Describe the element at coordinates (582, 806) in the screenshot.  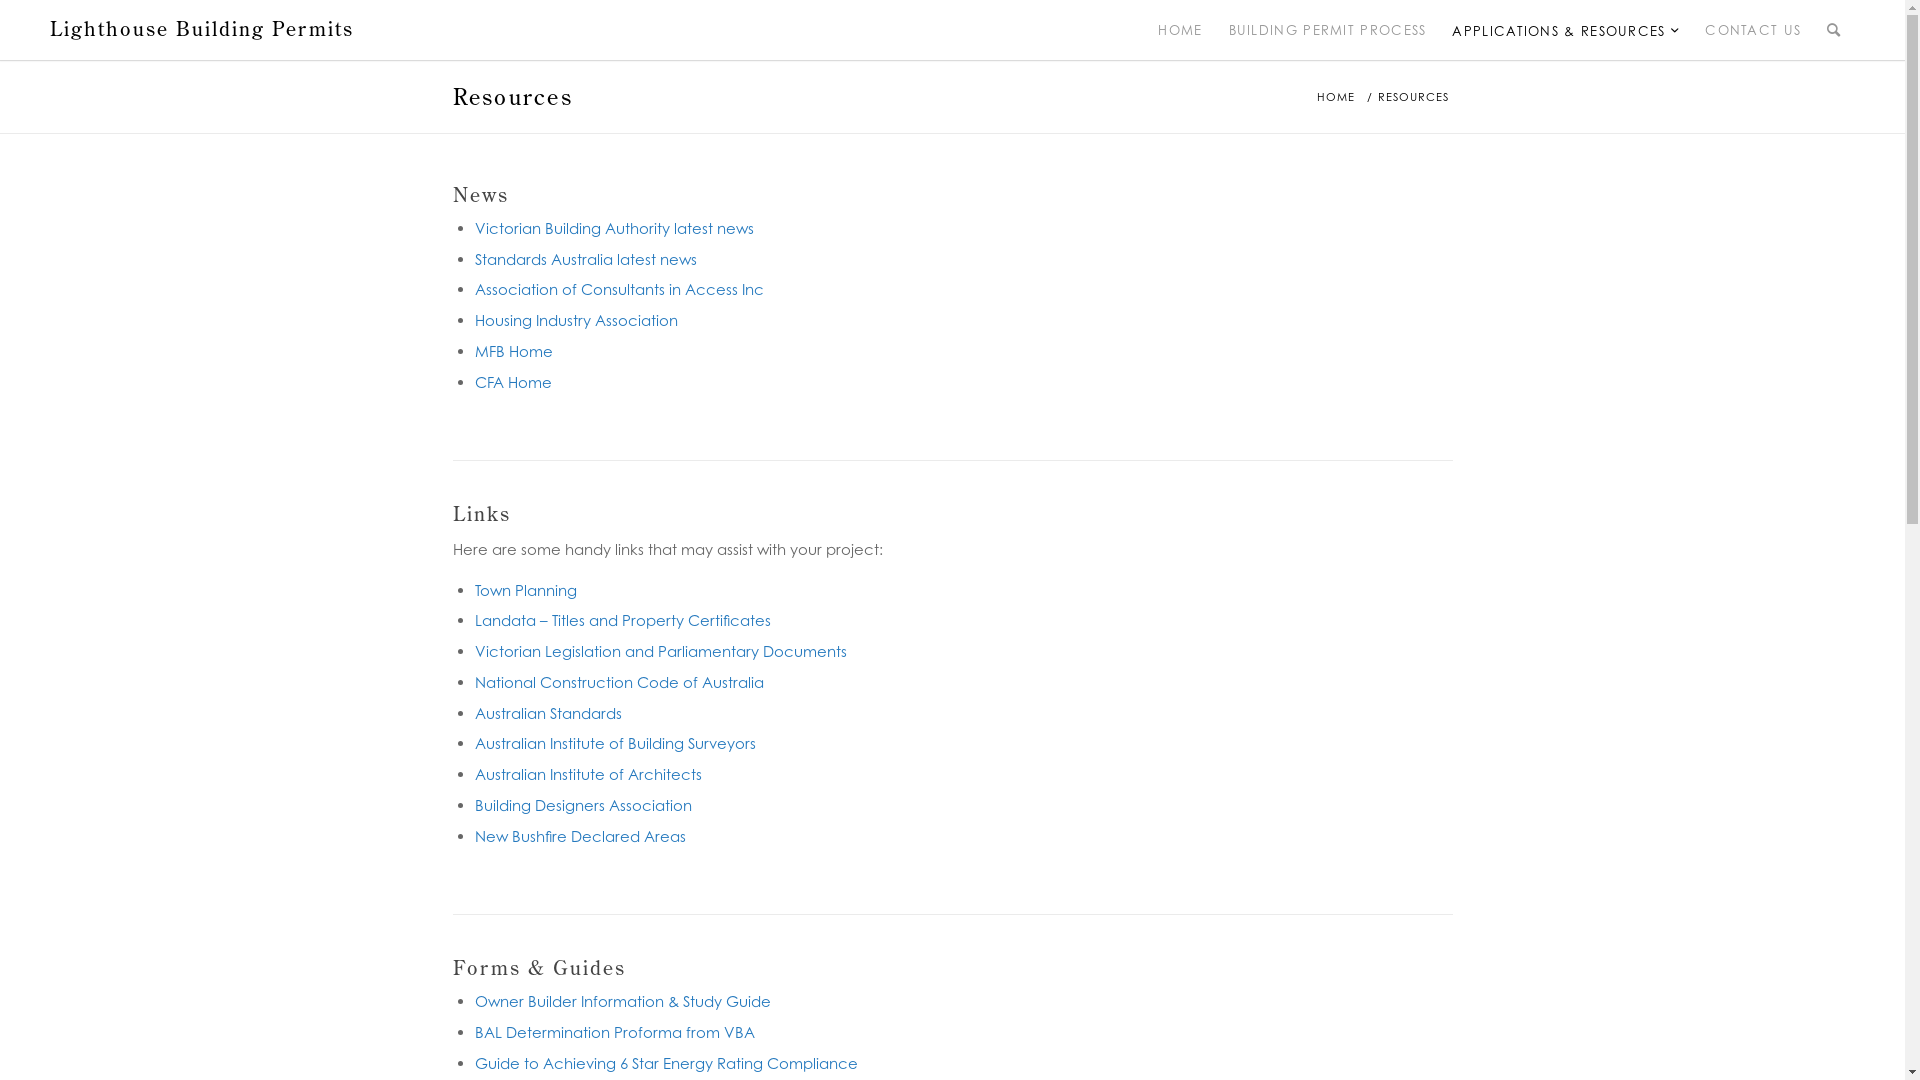
I see `Building Designers Association` at that location.